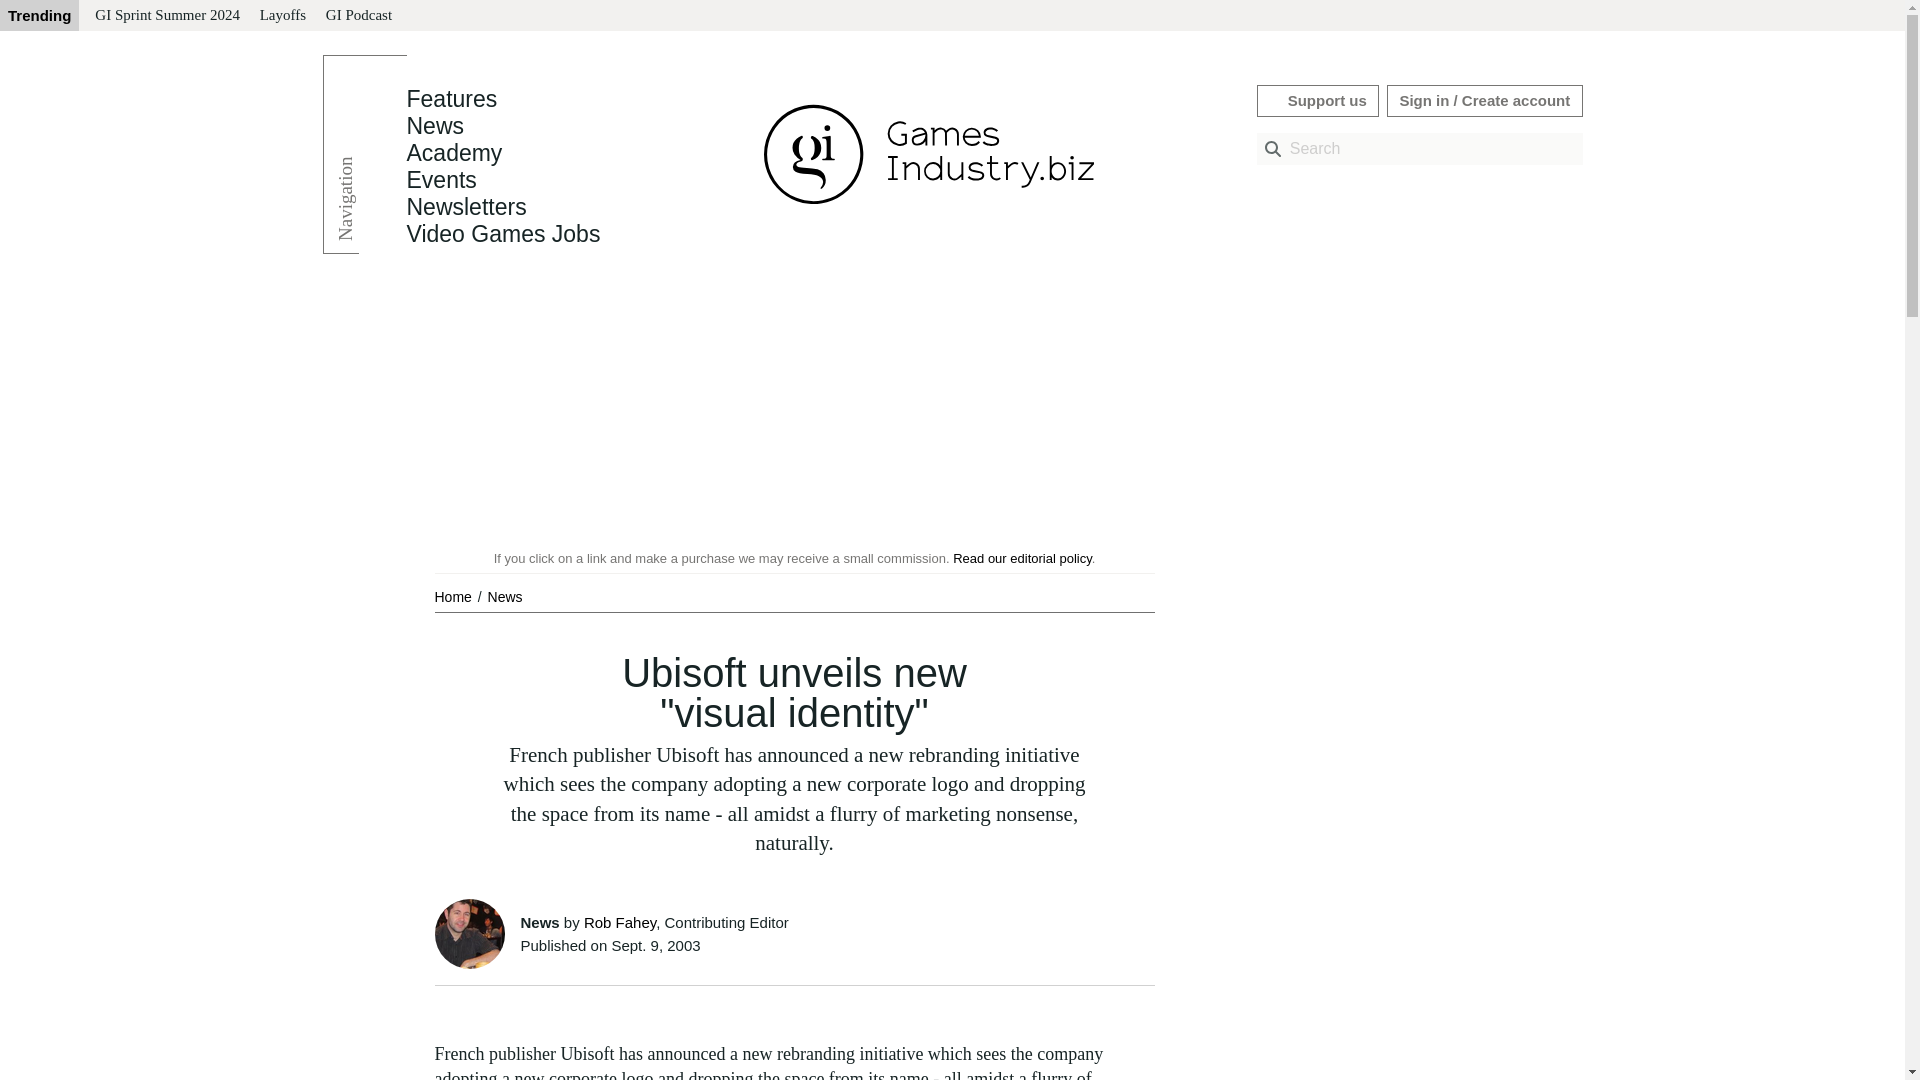 This screenshot has width=1920, height=1080. Describe the element at coordinates (504, 596) in the screenshot. I see `News` at that location.